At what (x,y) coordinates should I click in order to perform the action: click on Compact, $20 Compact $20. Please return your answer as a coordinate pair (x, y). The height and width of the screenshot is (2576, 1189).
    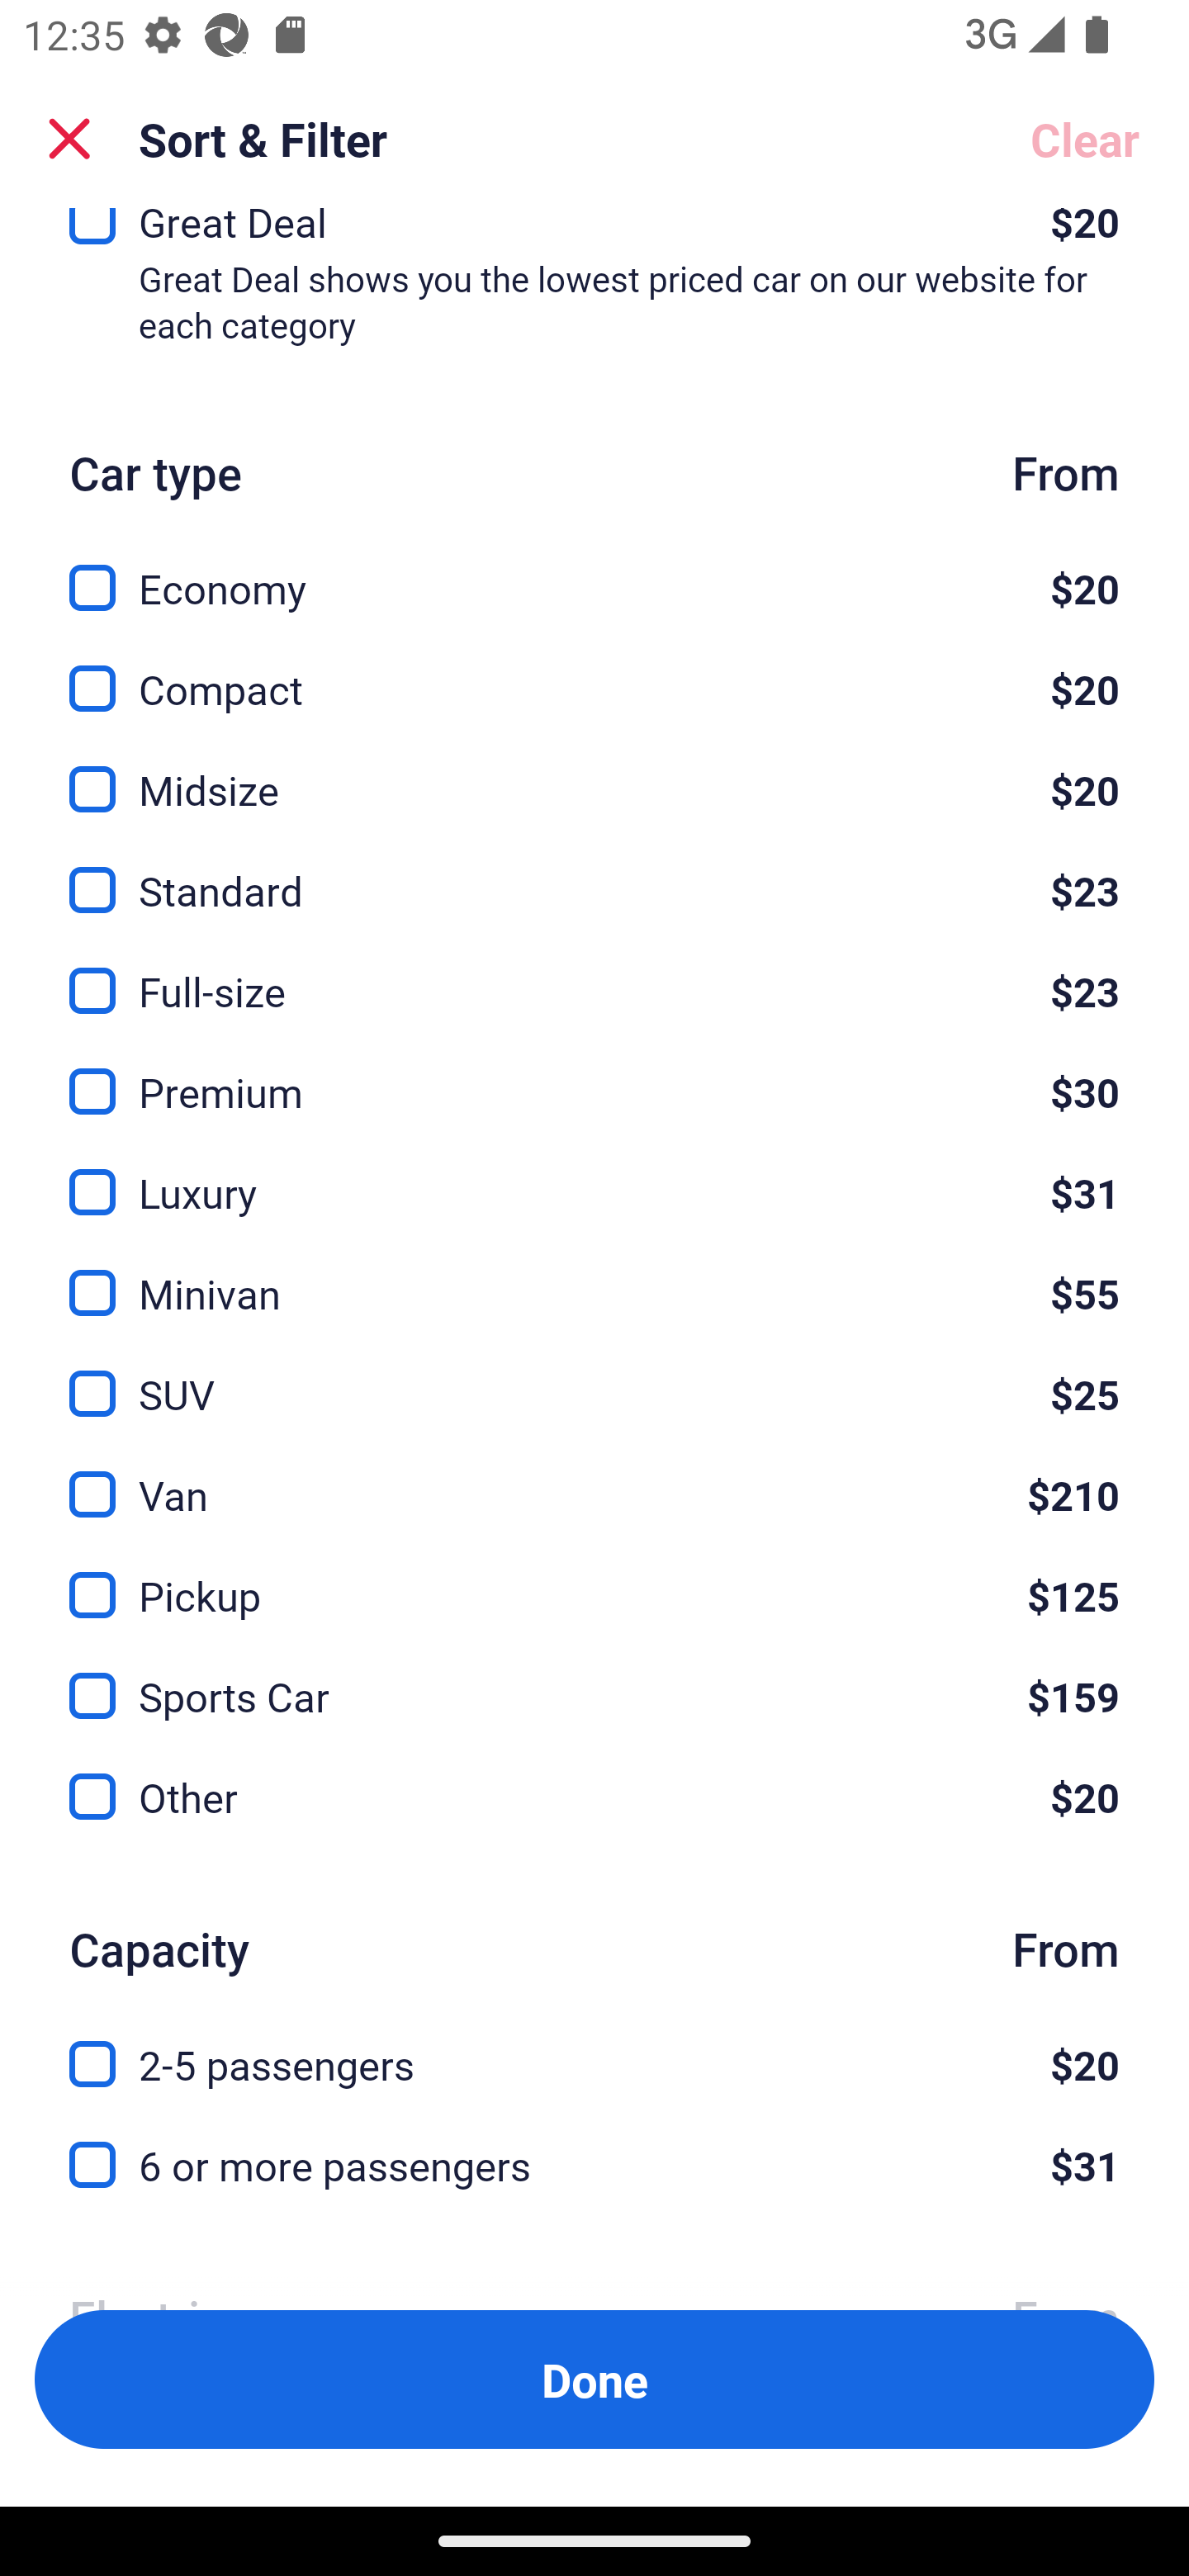
    Looking at the image, I should click on (594, 670).